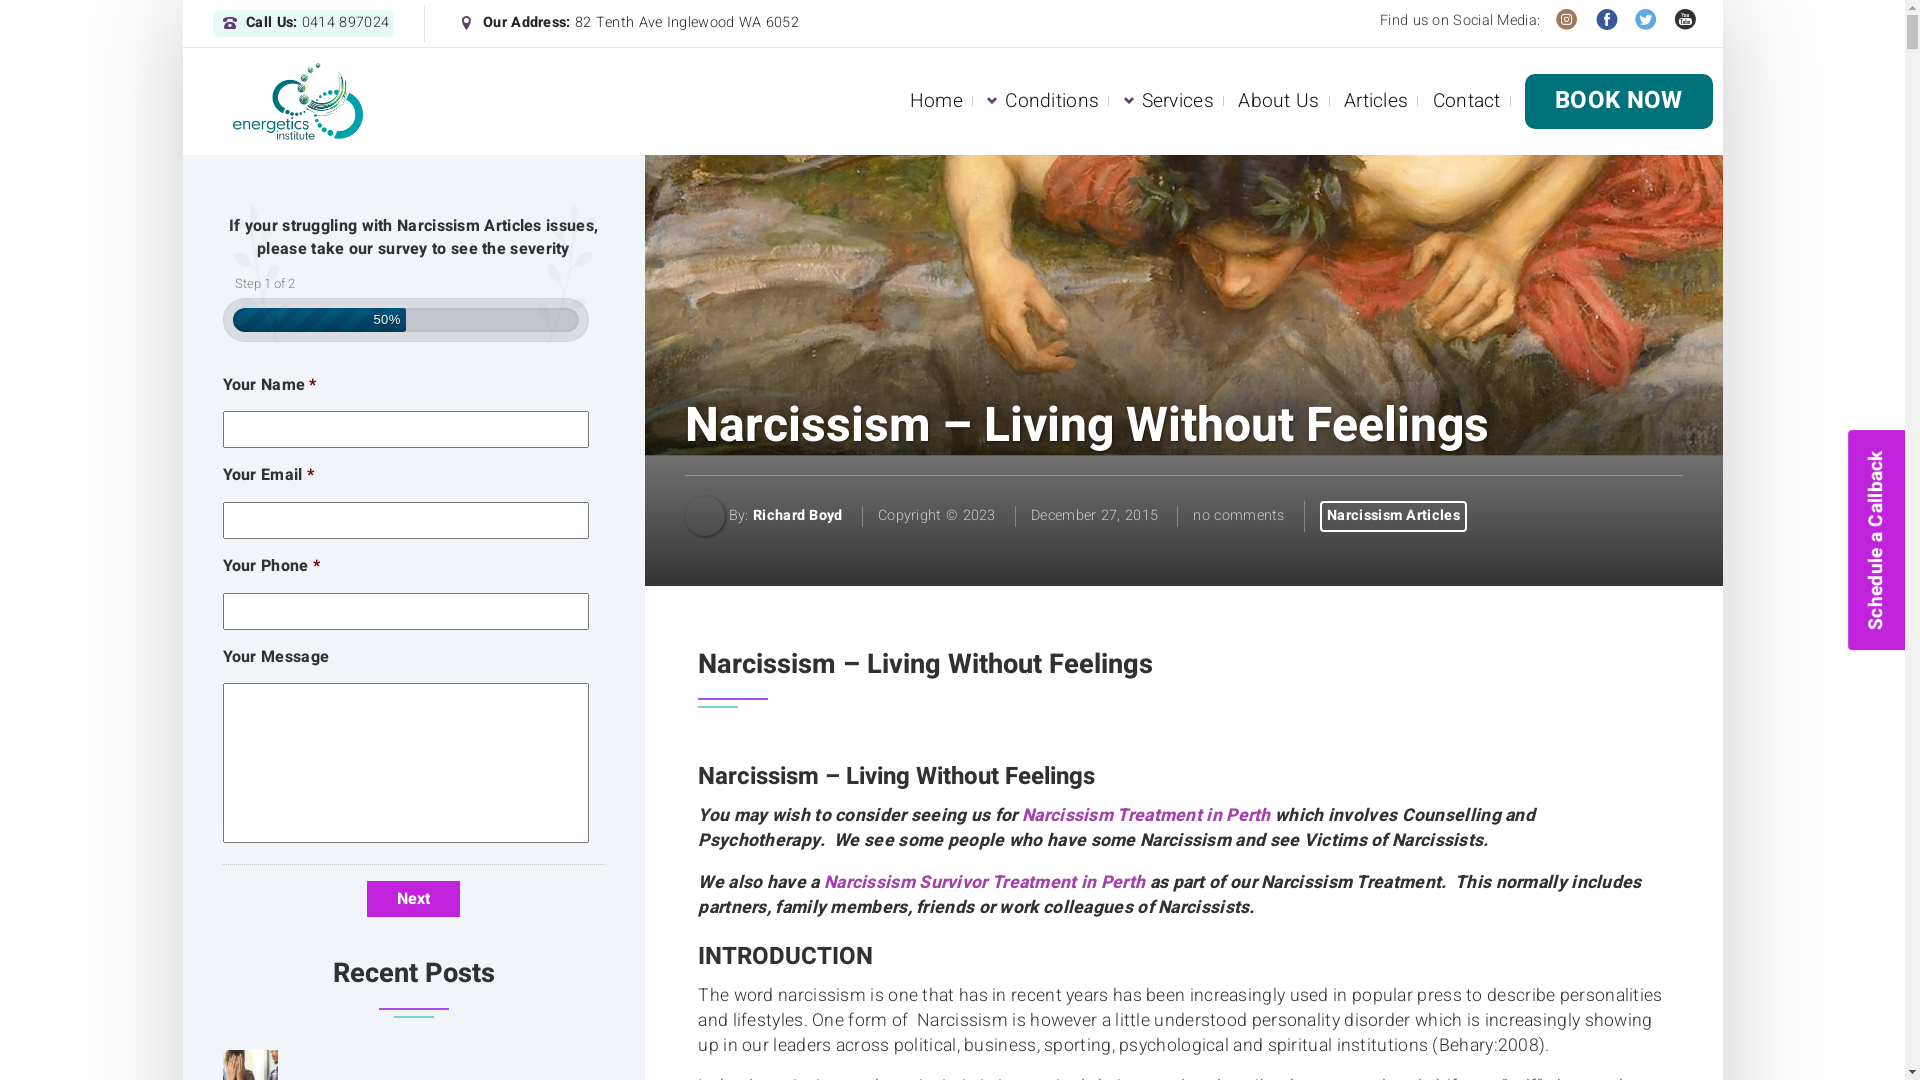  Describe the element at coordinates (798, 516) in the screenshot. I see `Richard Boyd` at that location.